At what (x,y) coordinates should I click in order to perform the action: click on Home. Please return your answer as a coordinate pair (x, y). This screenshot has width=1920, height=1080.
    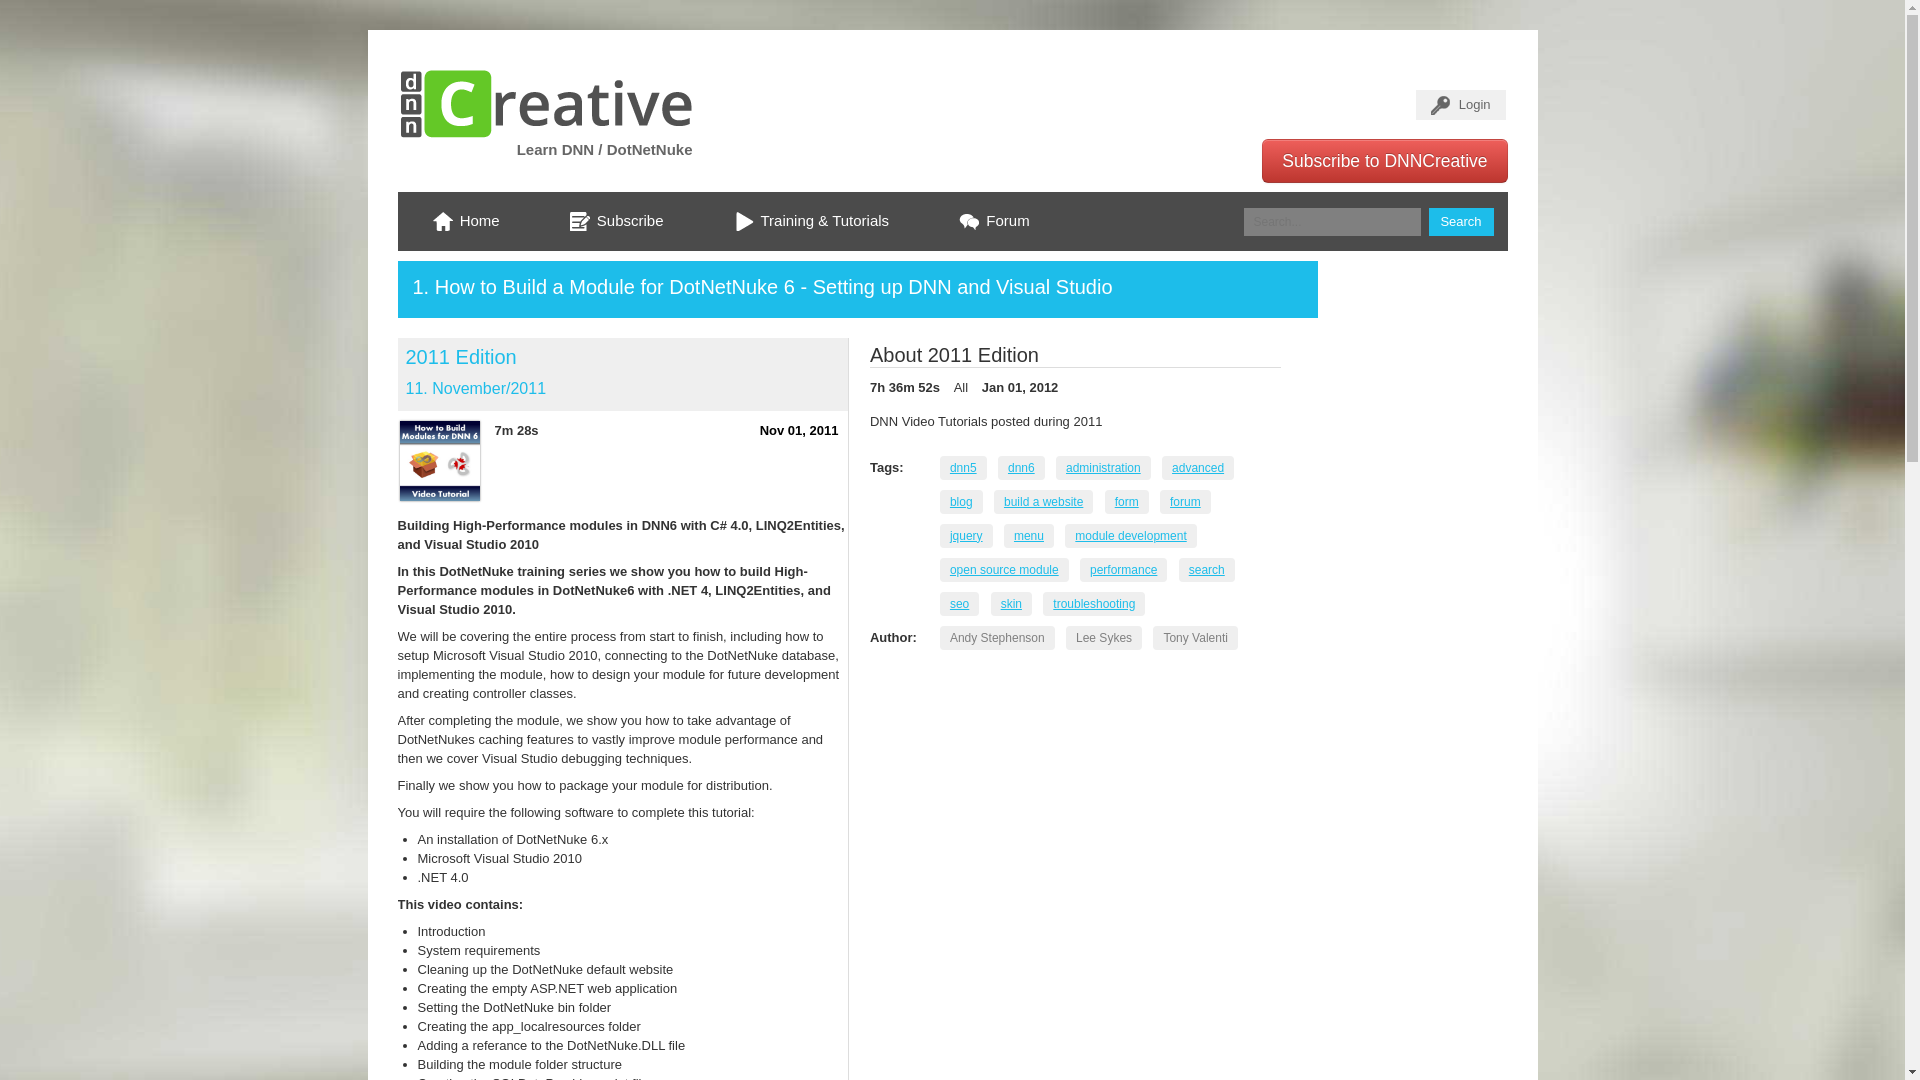
    Looking at the image, I should click on (466, 221).